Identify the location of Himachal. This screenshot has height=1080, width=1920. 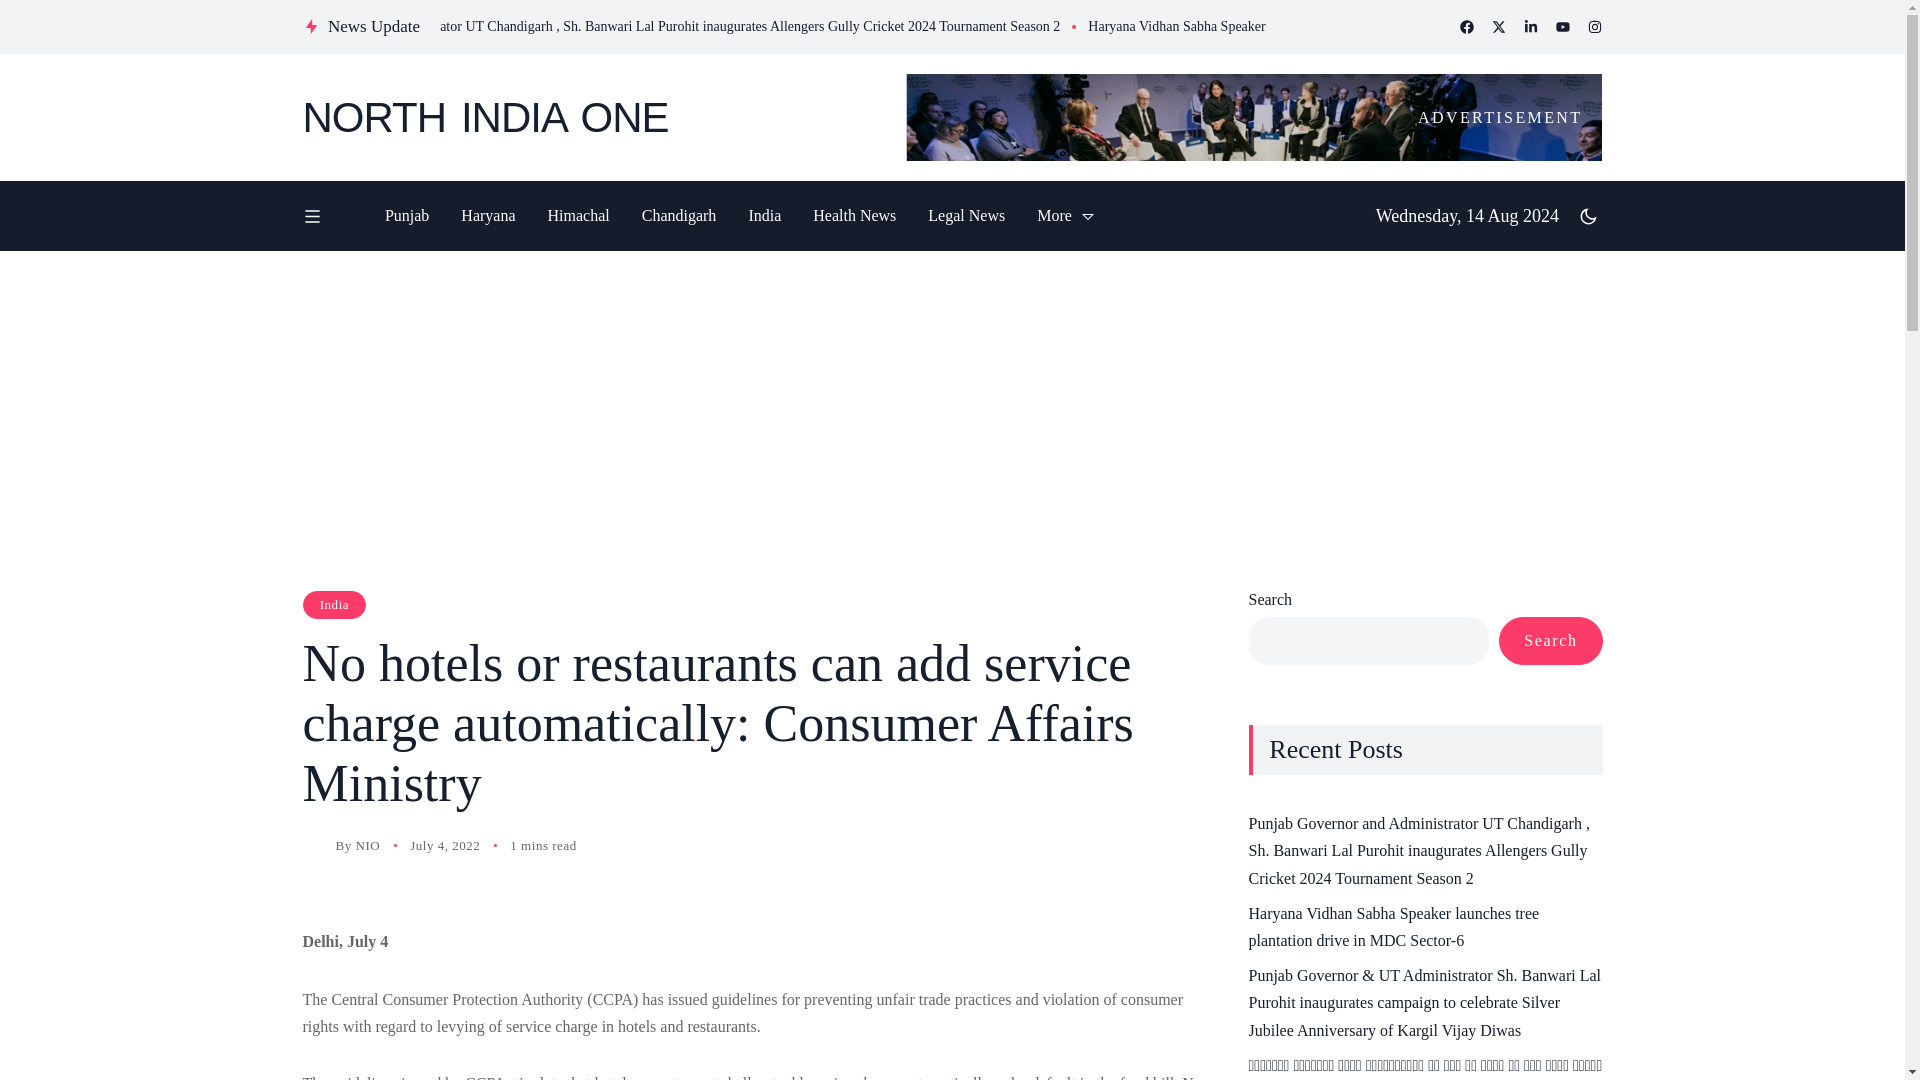
(578, 216).